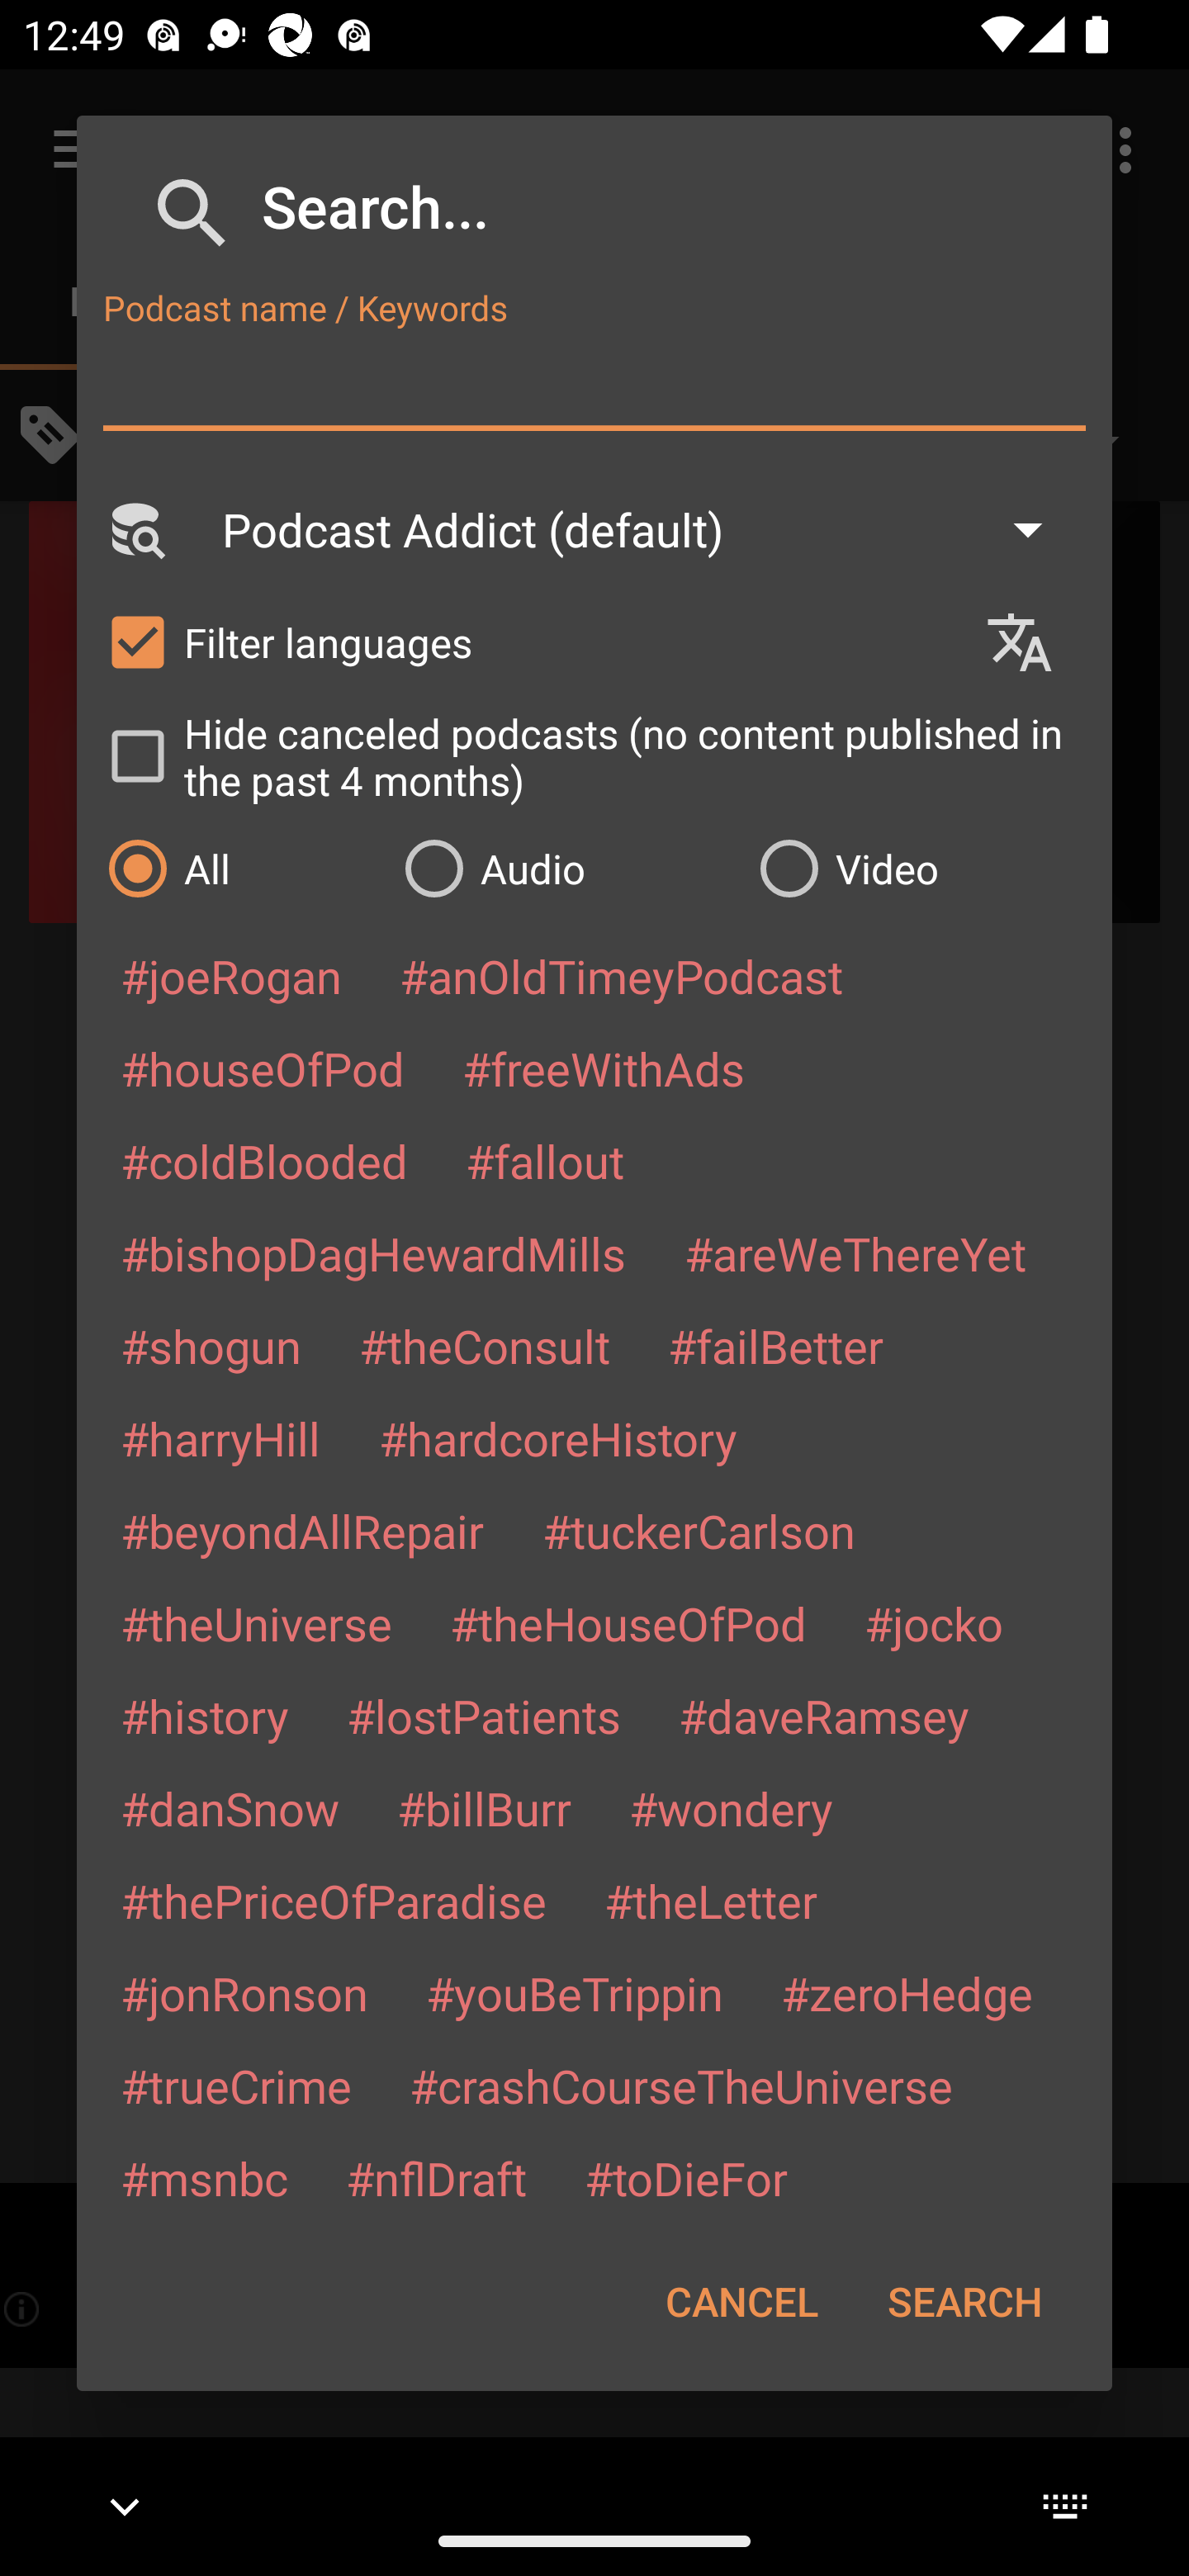 This screenshot has height=2576, width=1189. I want to click on #beyondAllRepair, so click(302, 1529).